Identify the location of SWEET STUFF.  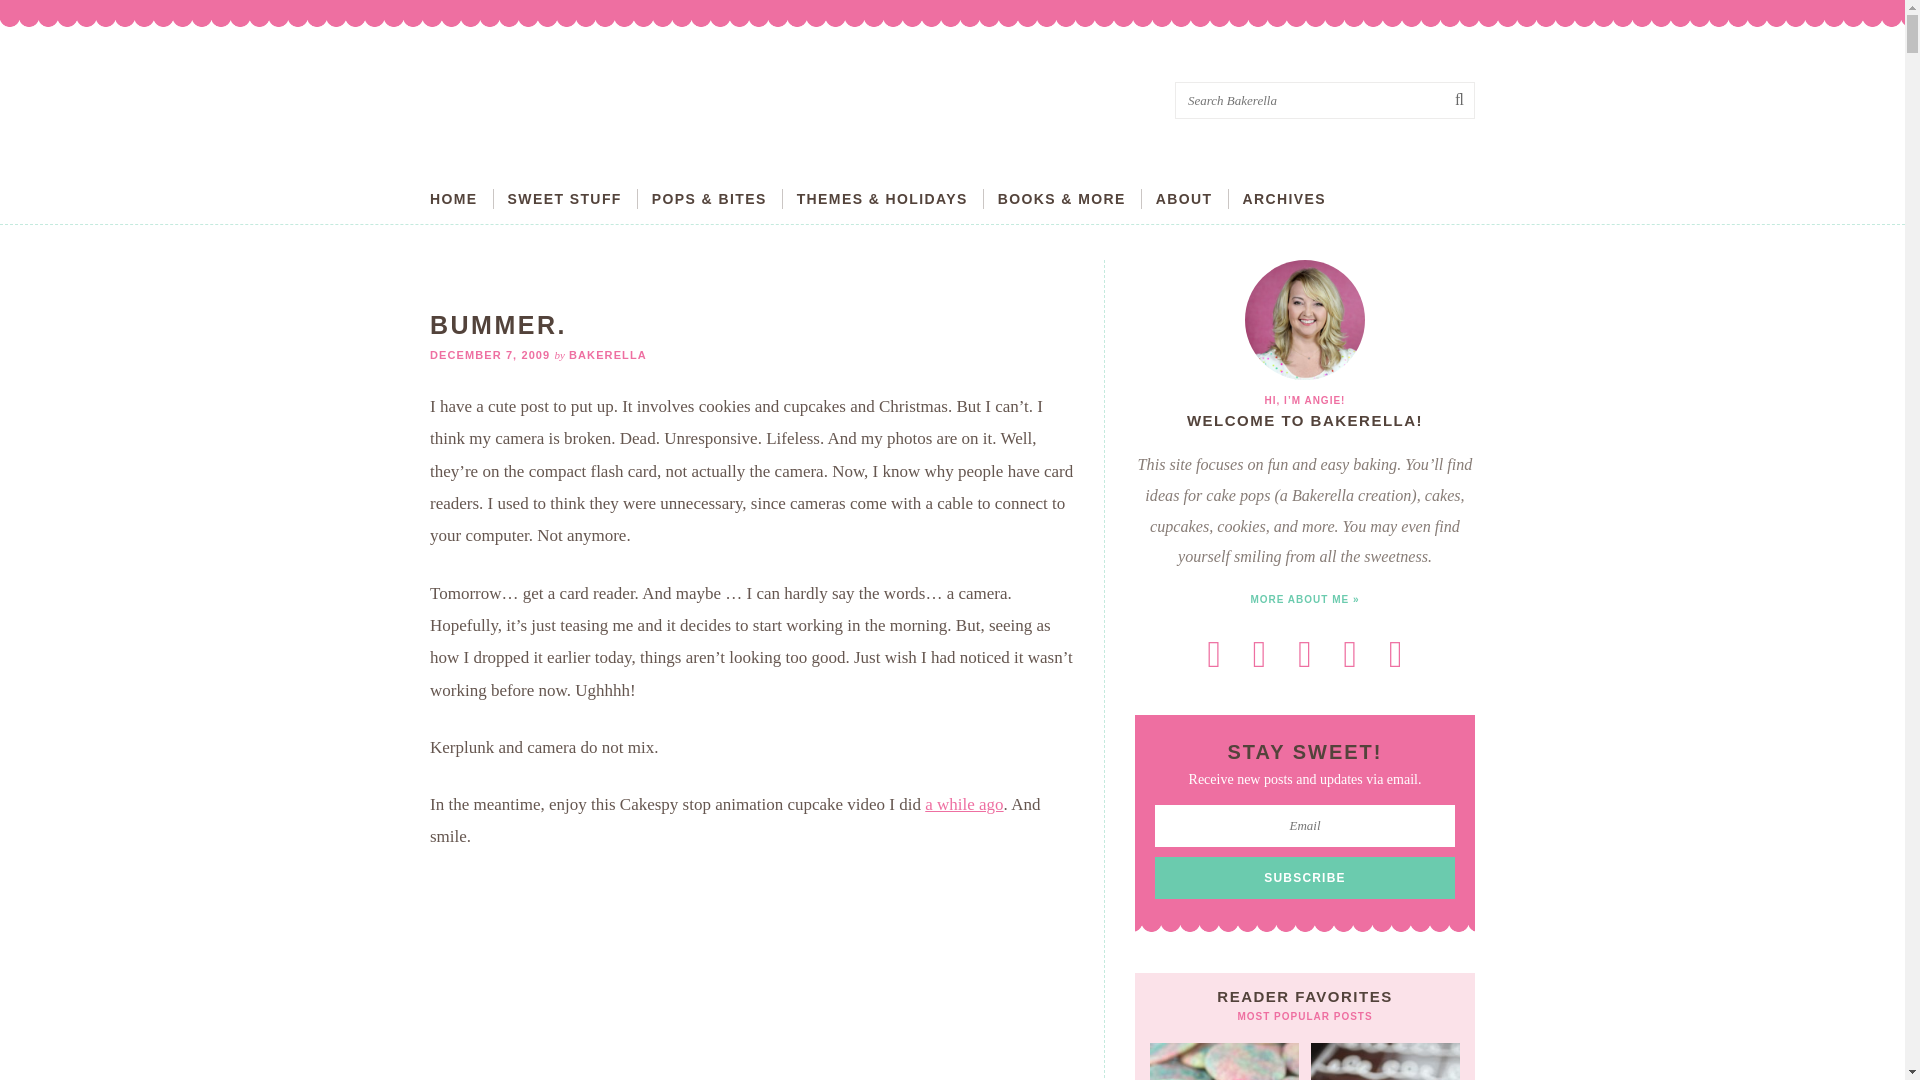
(565, 198).